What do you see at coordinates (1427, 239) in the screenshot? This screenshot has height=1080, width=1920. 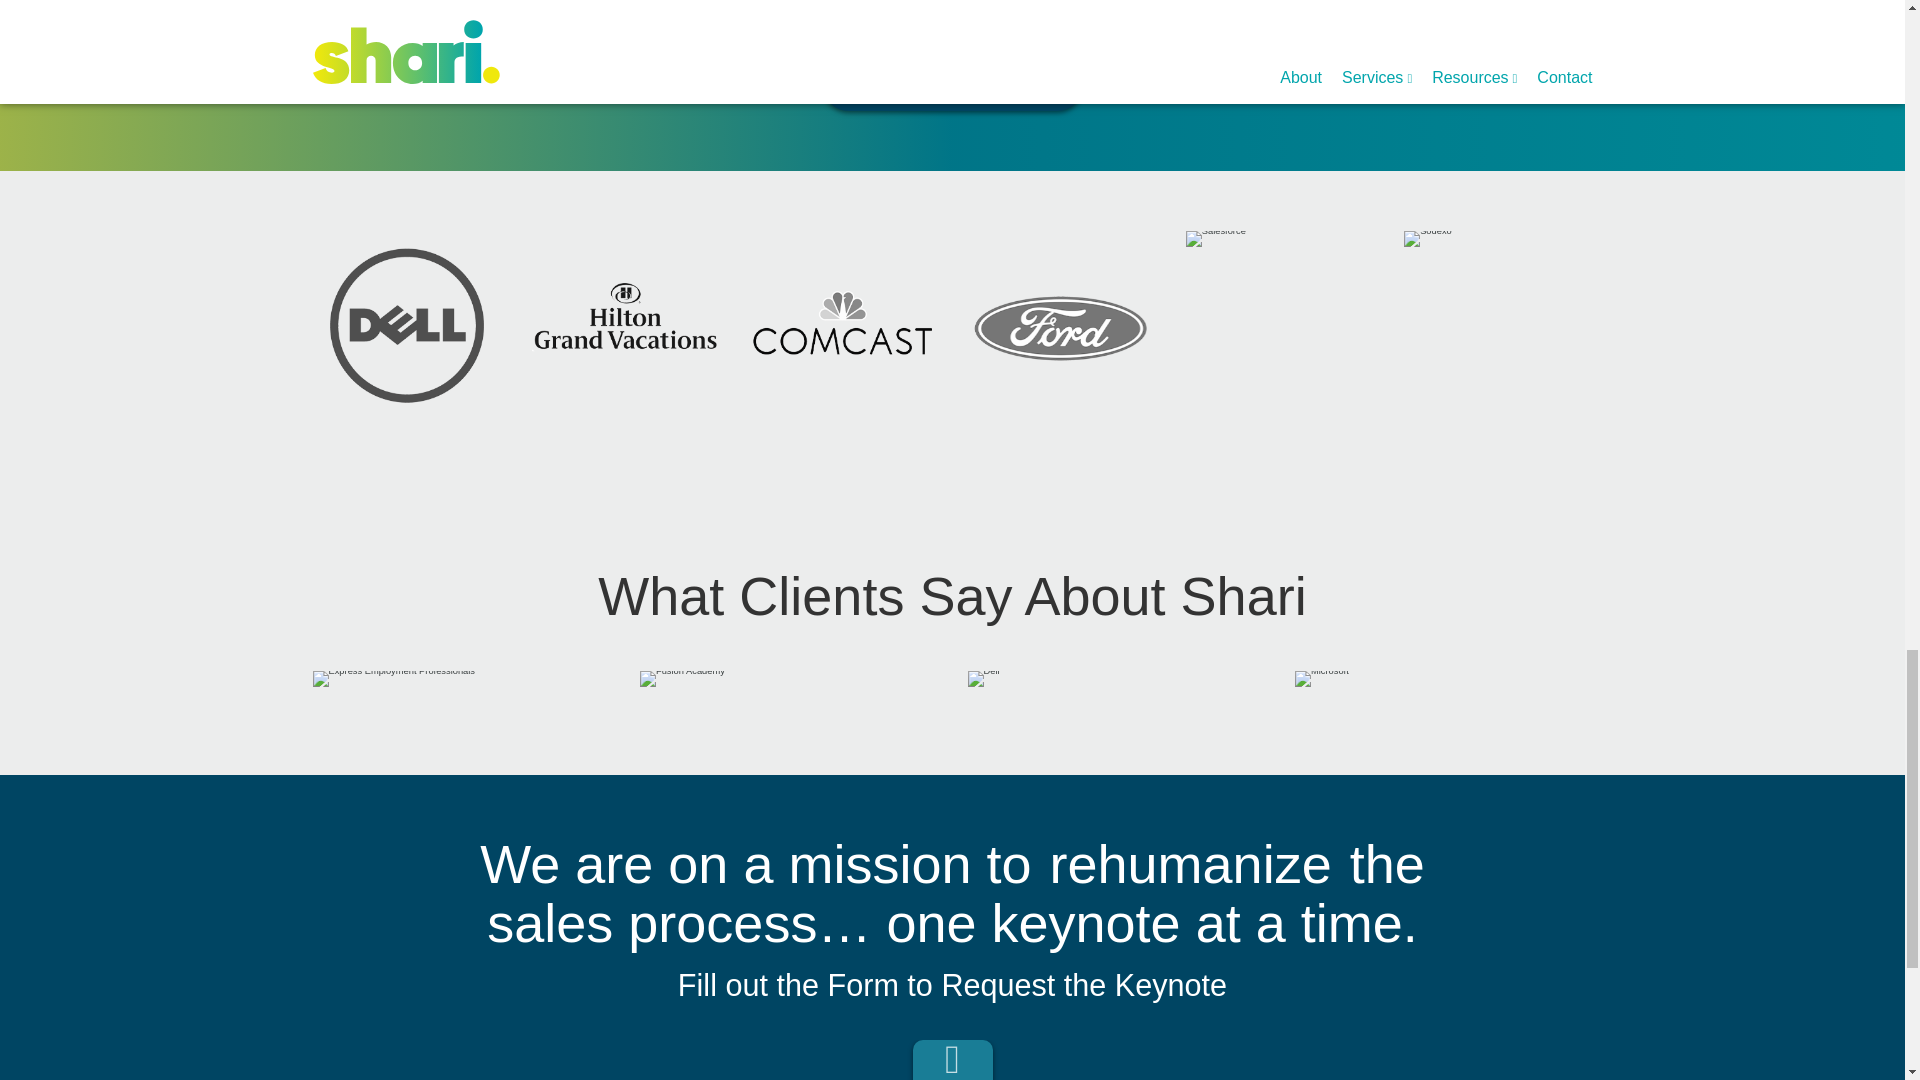 I see `Sodexo` at bounding box center [1427, 239].